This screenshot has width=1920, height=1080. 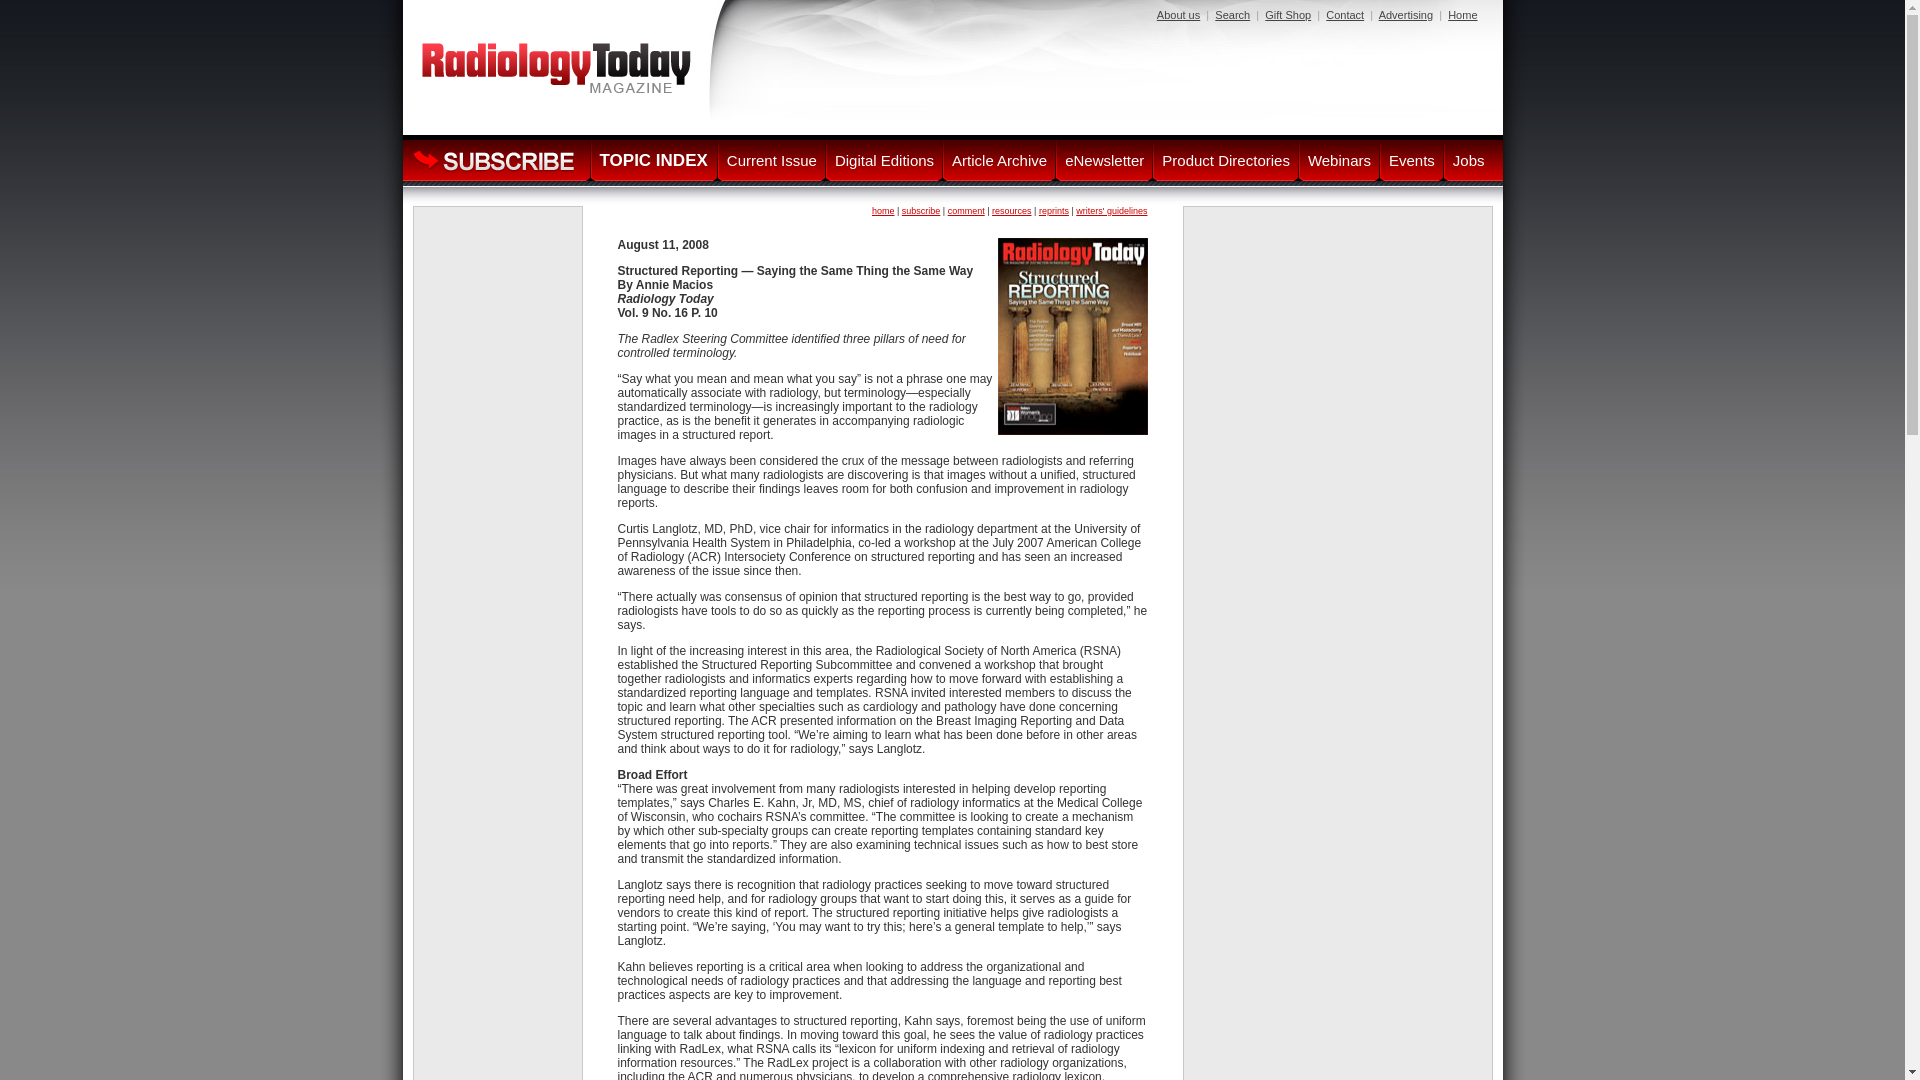 I want to click on Product Directories, so click(x=1226, y=160).